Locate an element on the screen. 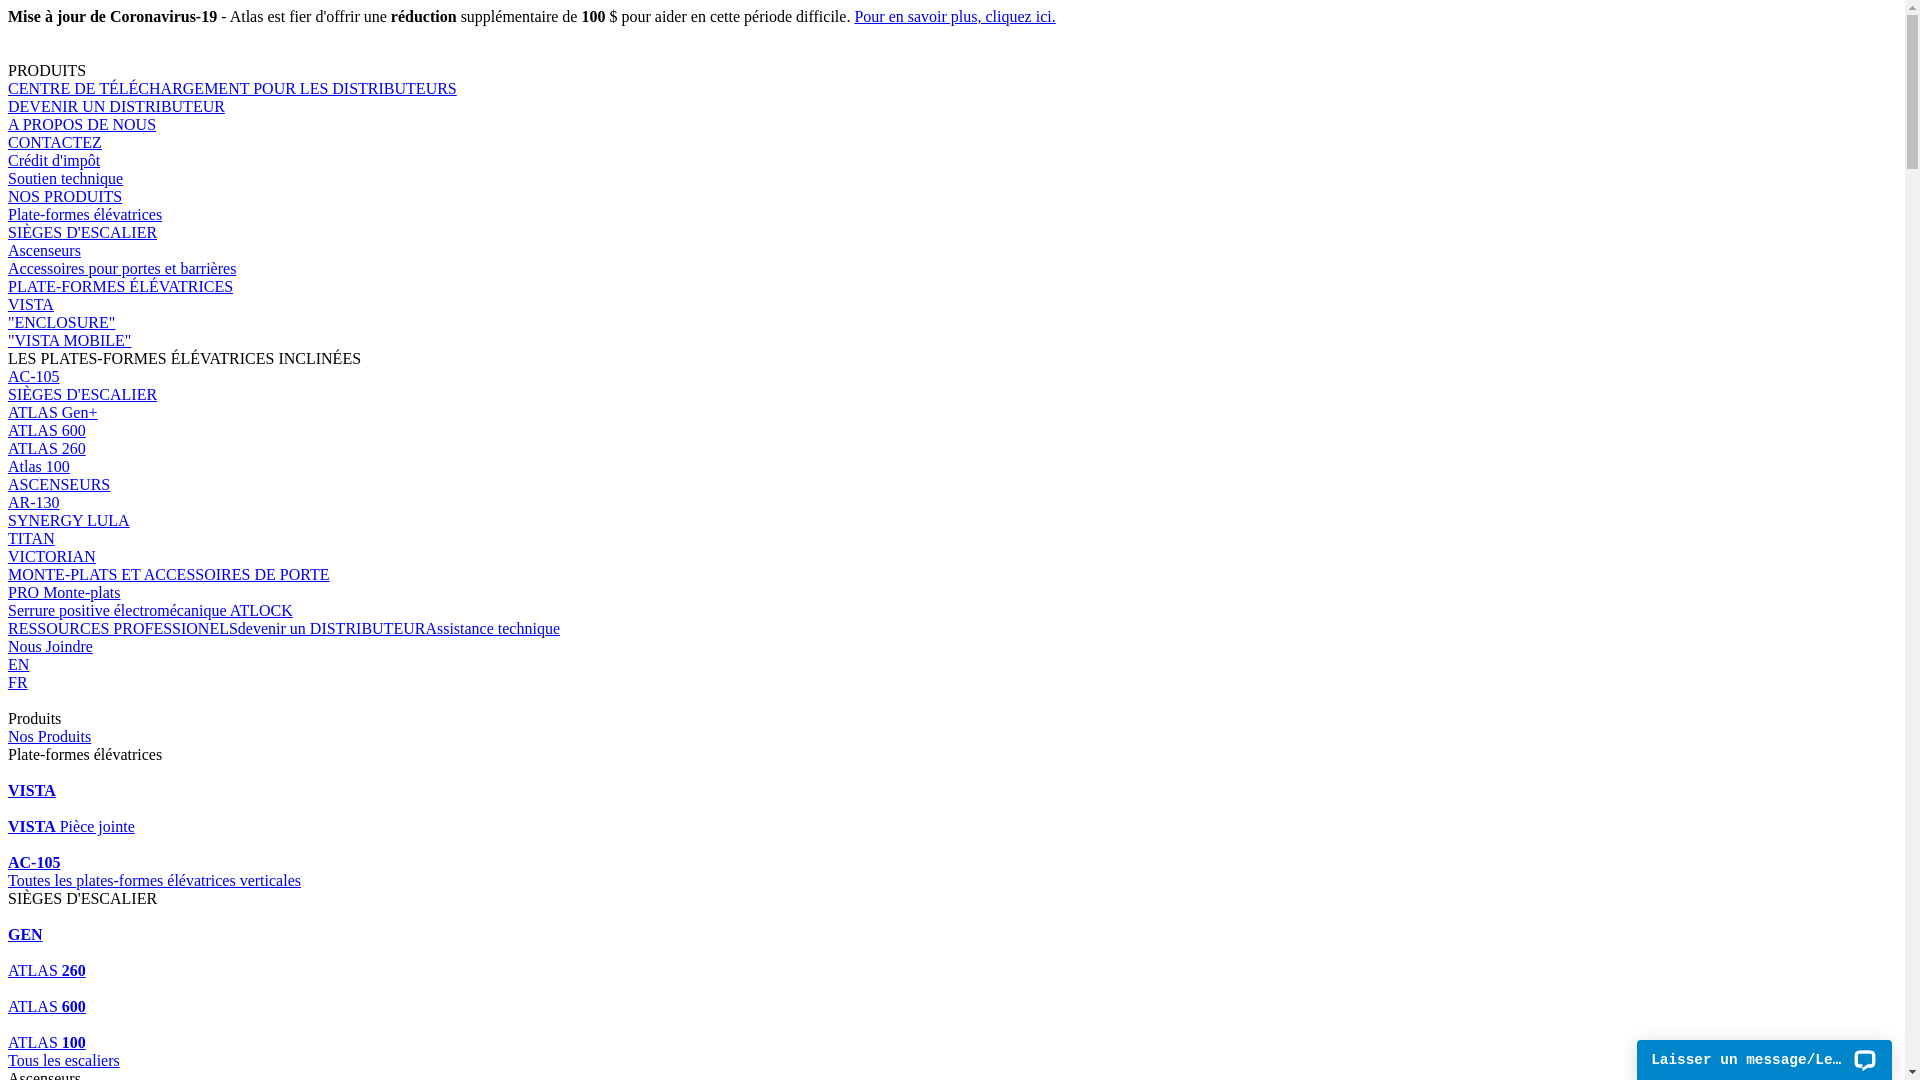 The image size is (1920, 1080). ATLAS 600 is located at coordinates (952, 998).